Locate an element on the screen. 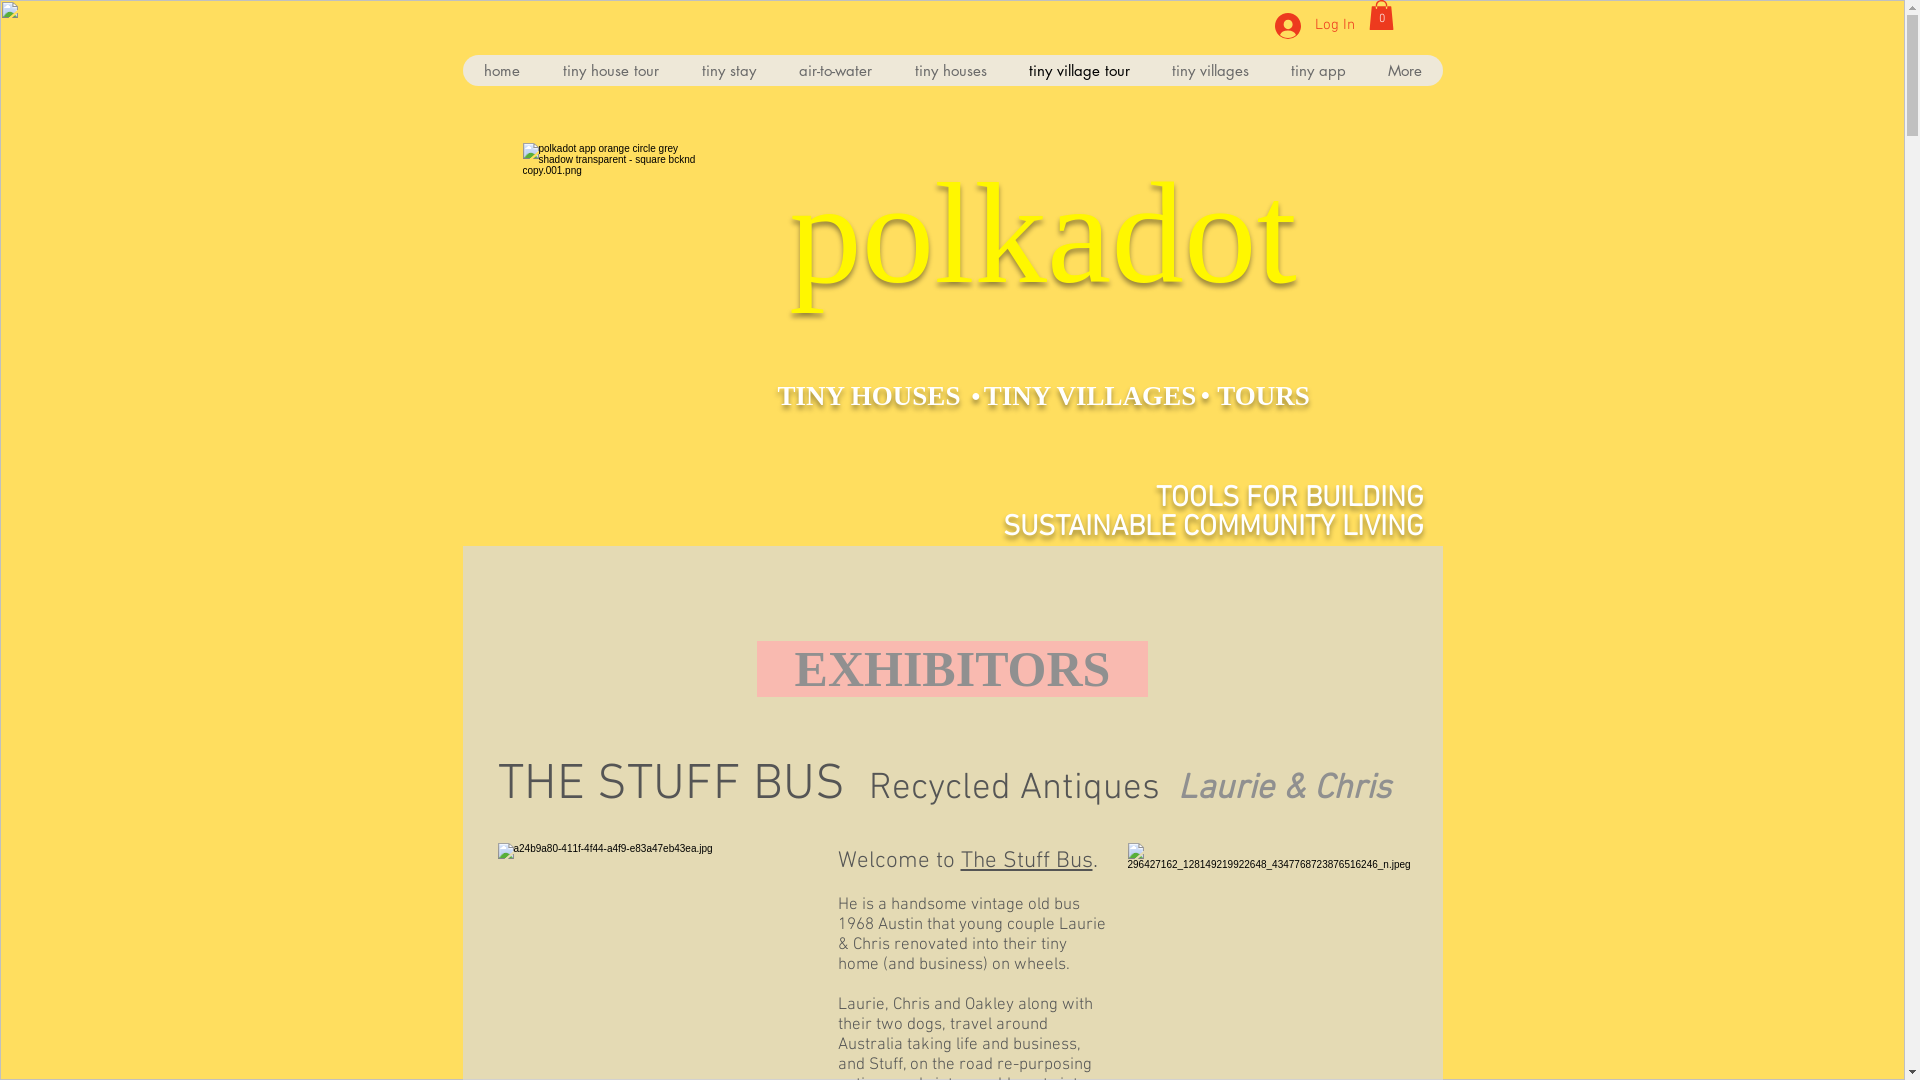 This screenshot has width=1920, height=1080. Log In is located at coordinates (1314, 25).